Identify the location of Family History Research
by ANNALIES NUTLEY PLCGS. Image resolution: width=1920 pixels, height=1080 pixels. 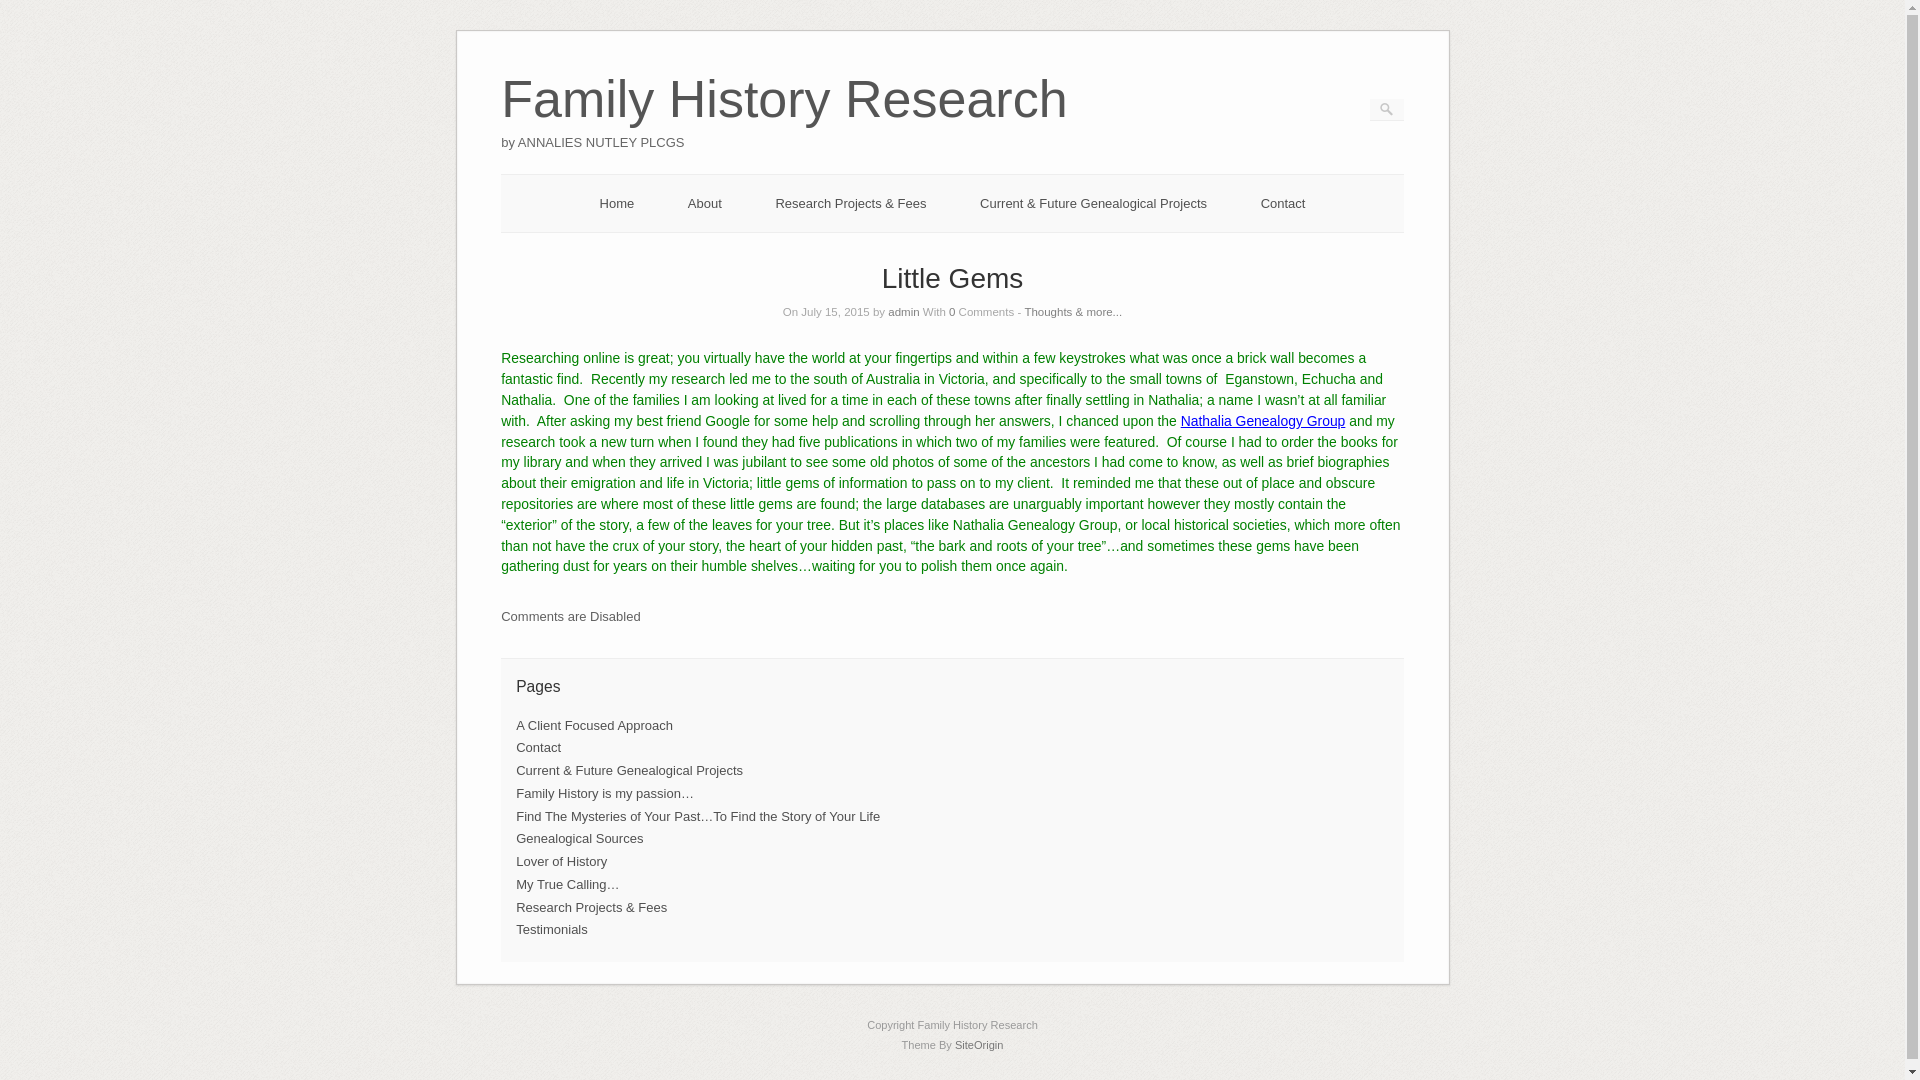
(784, 127).